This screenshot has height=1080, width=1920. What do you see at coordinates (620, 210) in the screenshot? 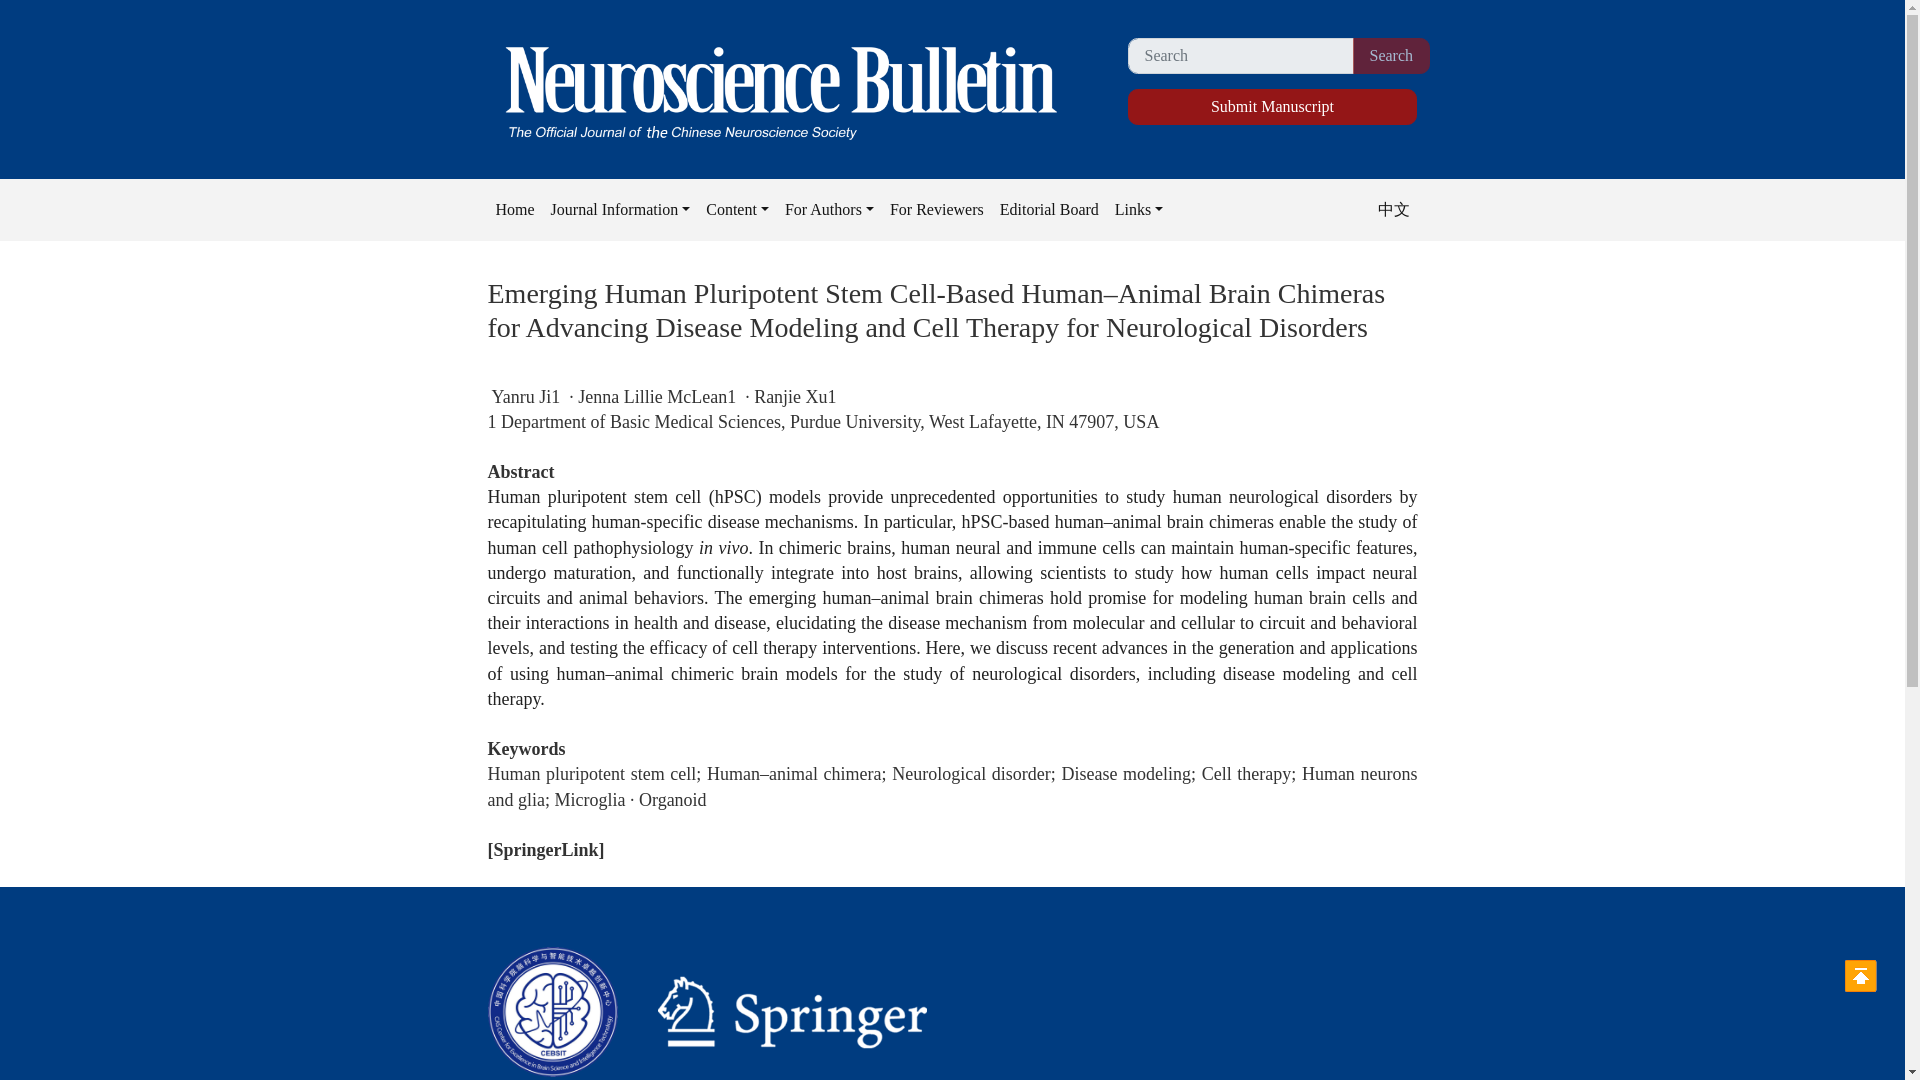
I see `Journal Information` at bounding box center [620, 210].